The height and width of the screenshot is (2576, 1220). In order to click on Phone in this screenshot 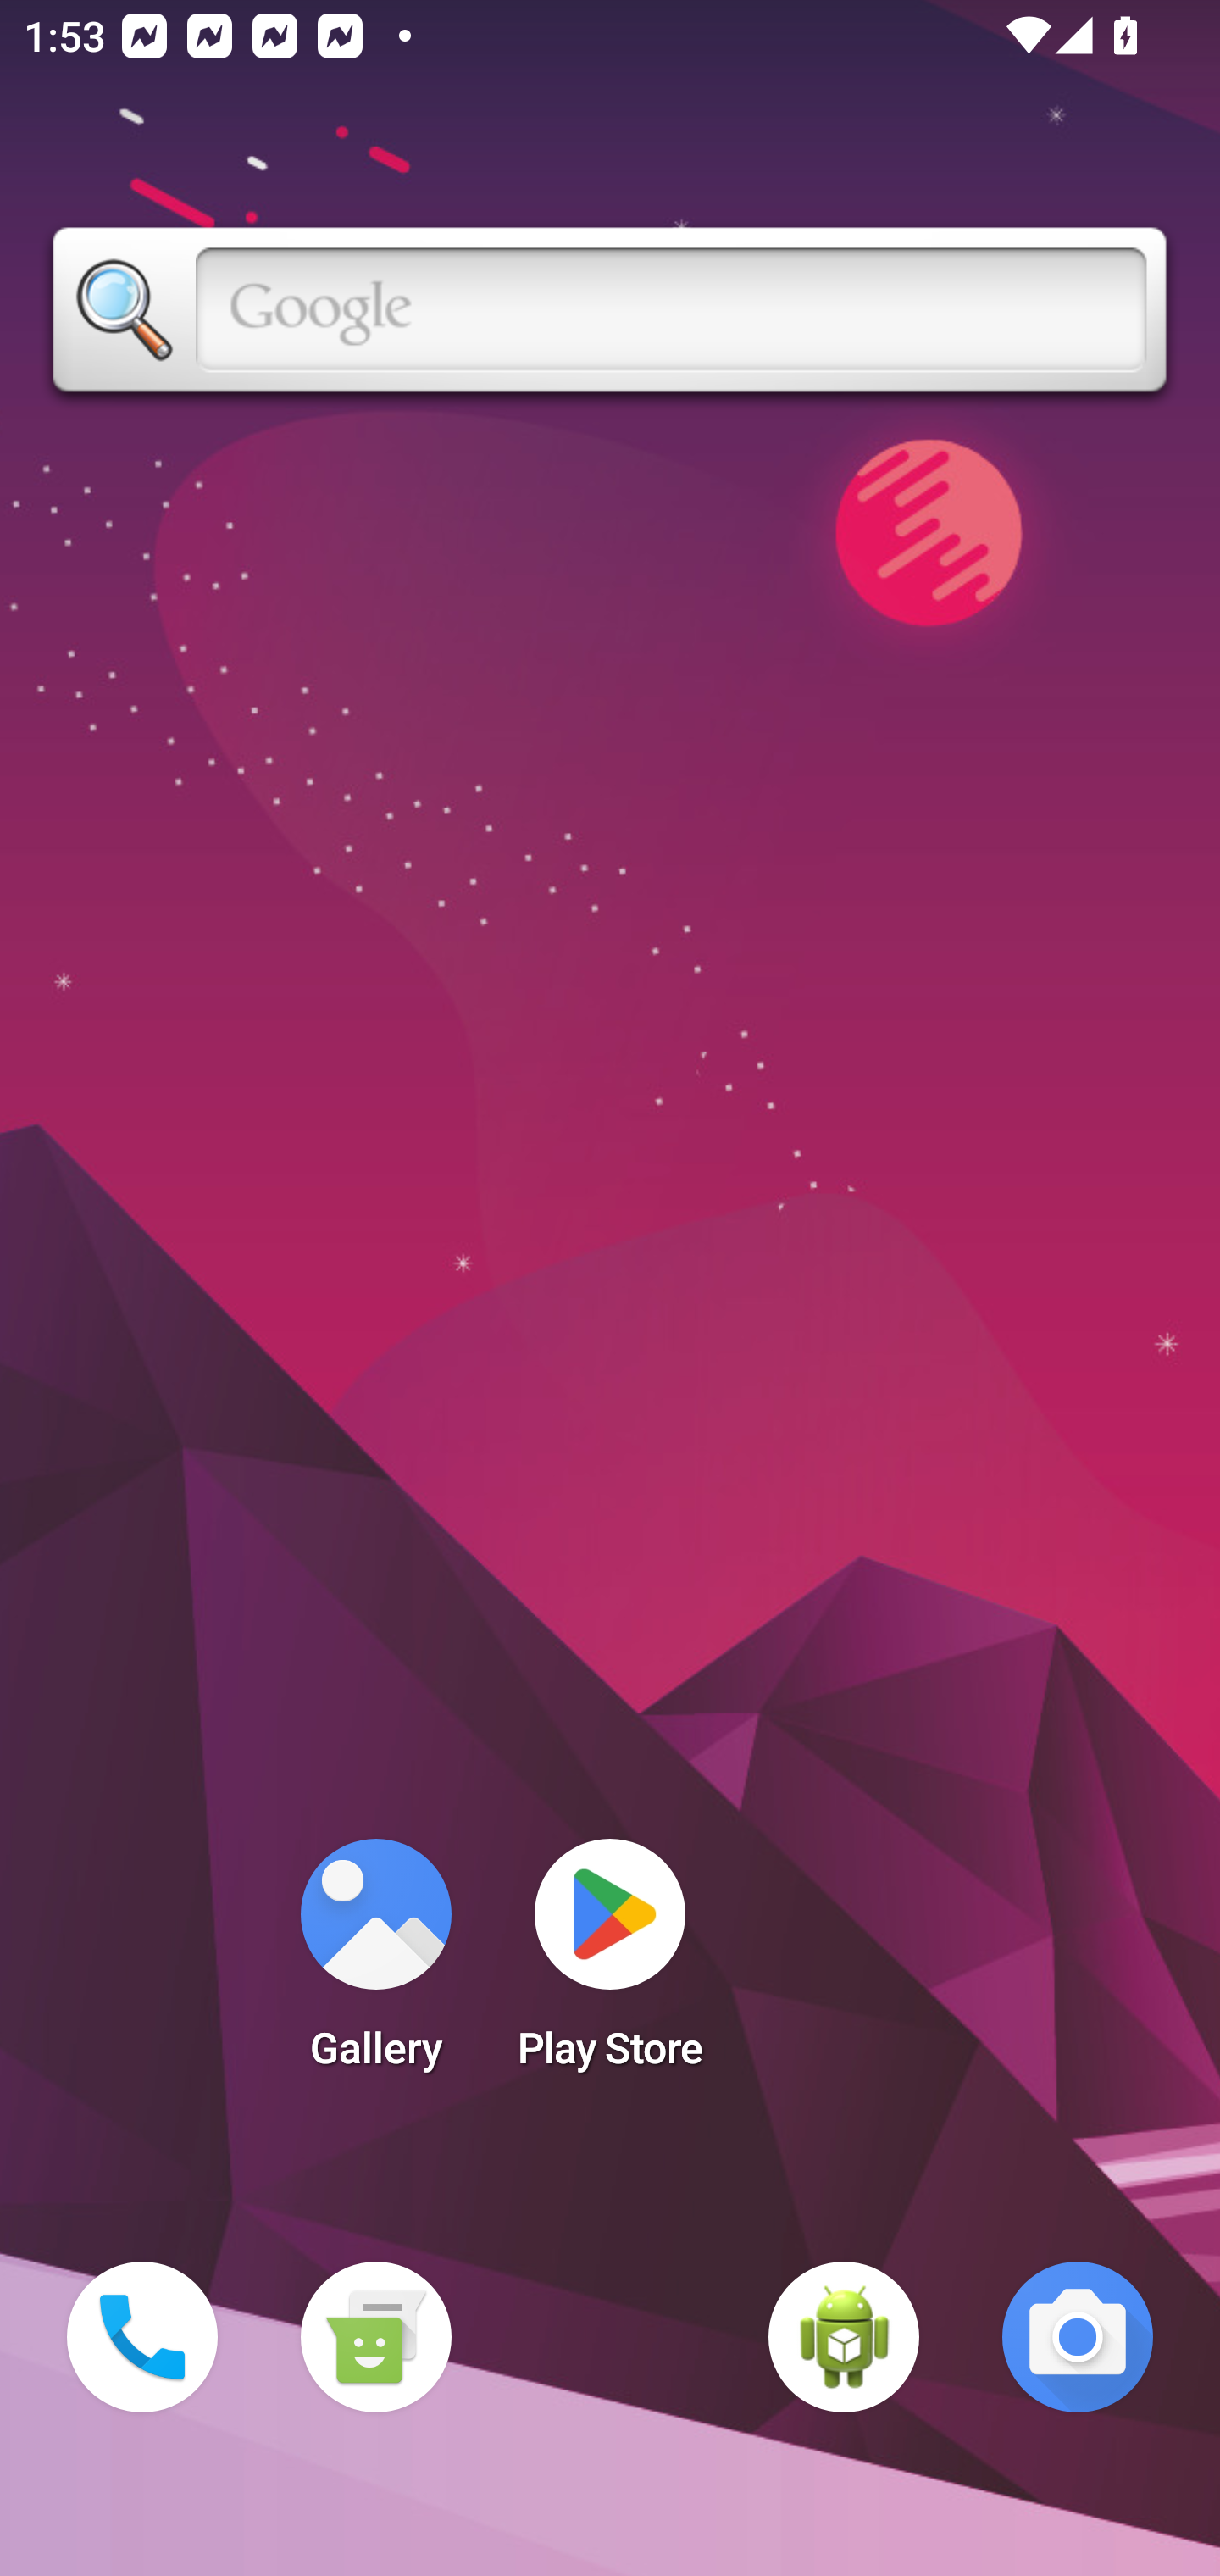, I will do `click(142, 2337)`.